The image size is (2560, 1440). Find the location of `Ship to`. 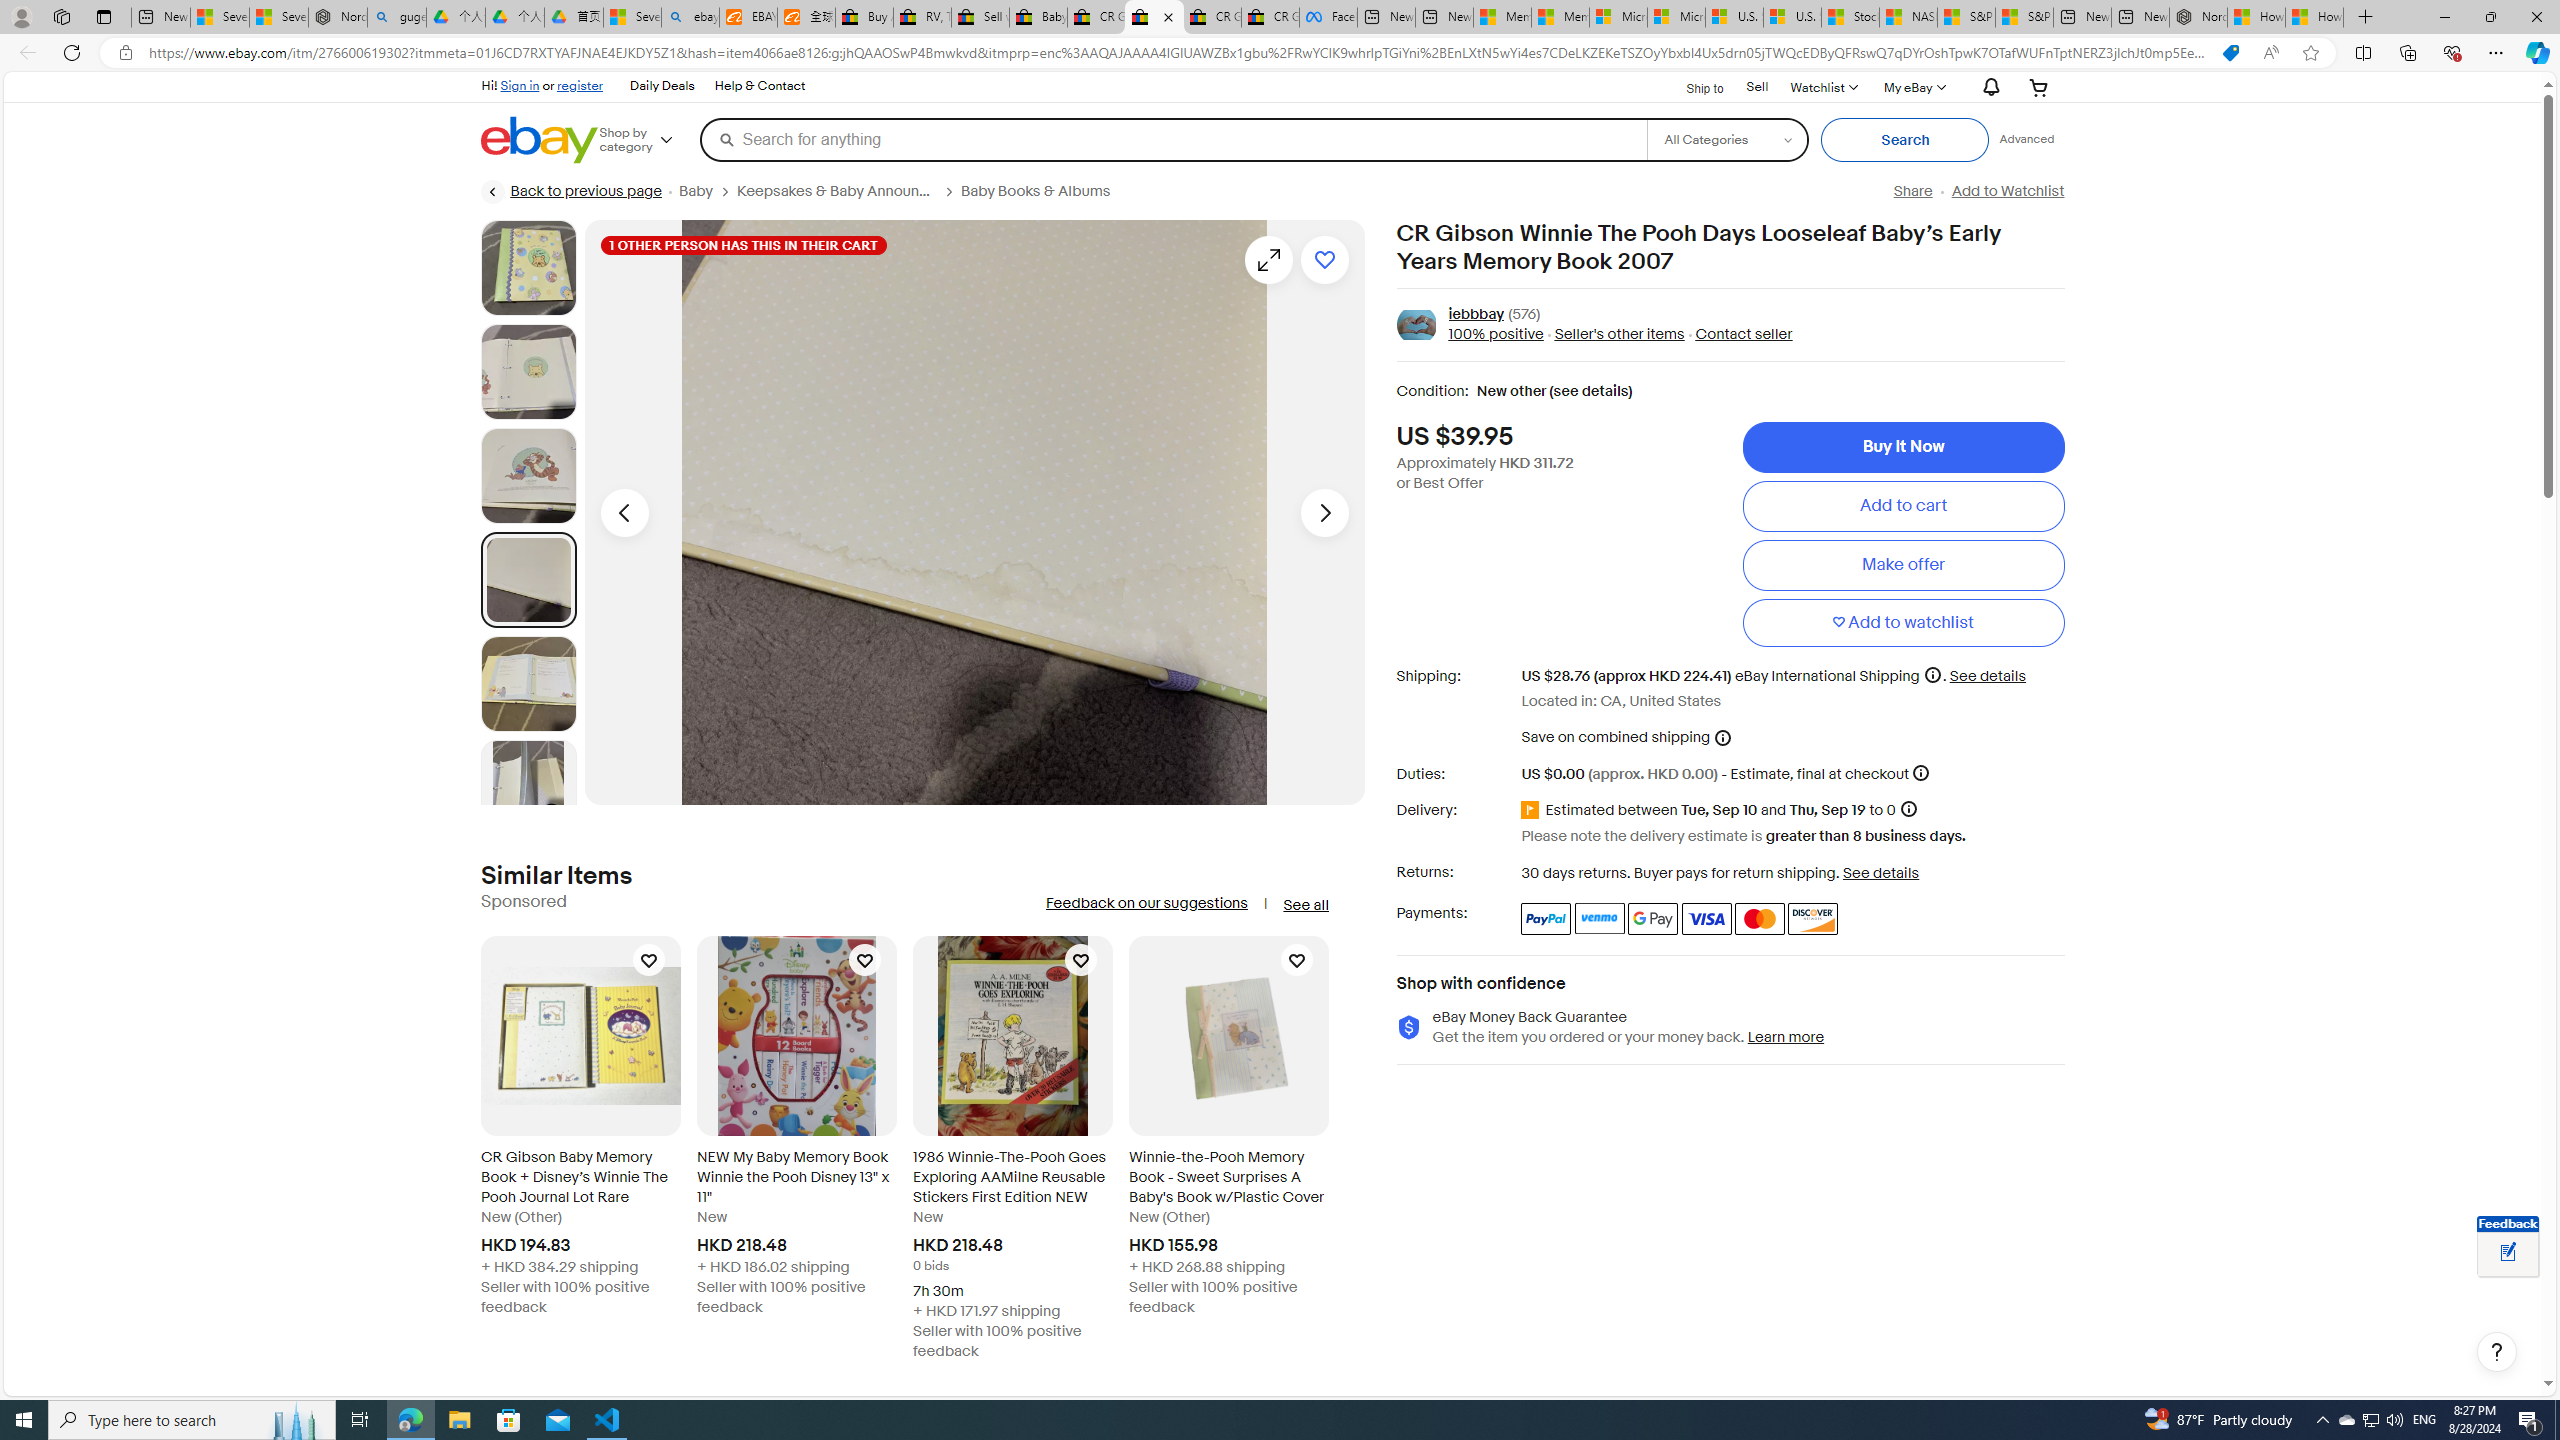

Ship to is located at coordinates (1692, 86).